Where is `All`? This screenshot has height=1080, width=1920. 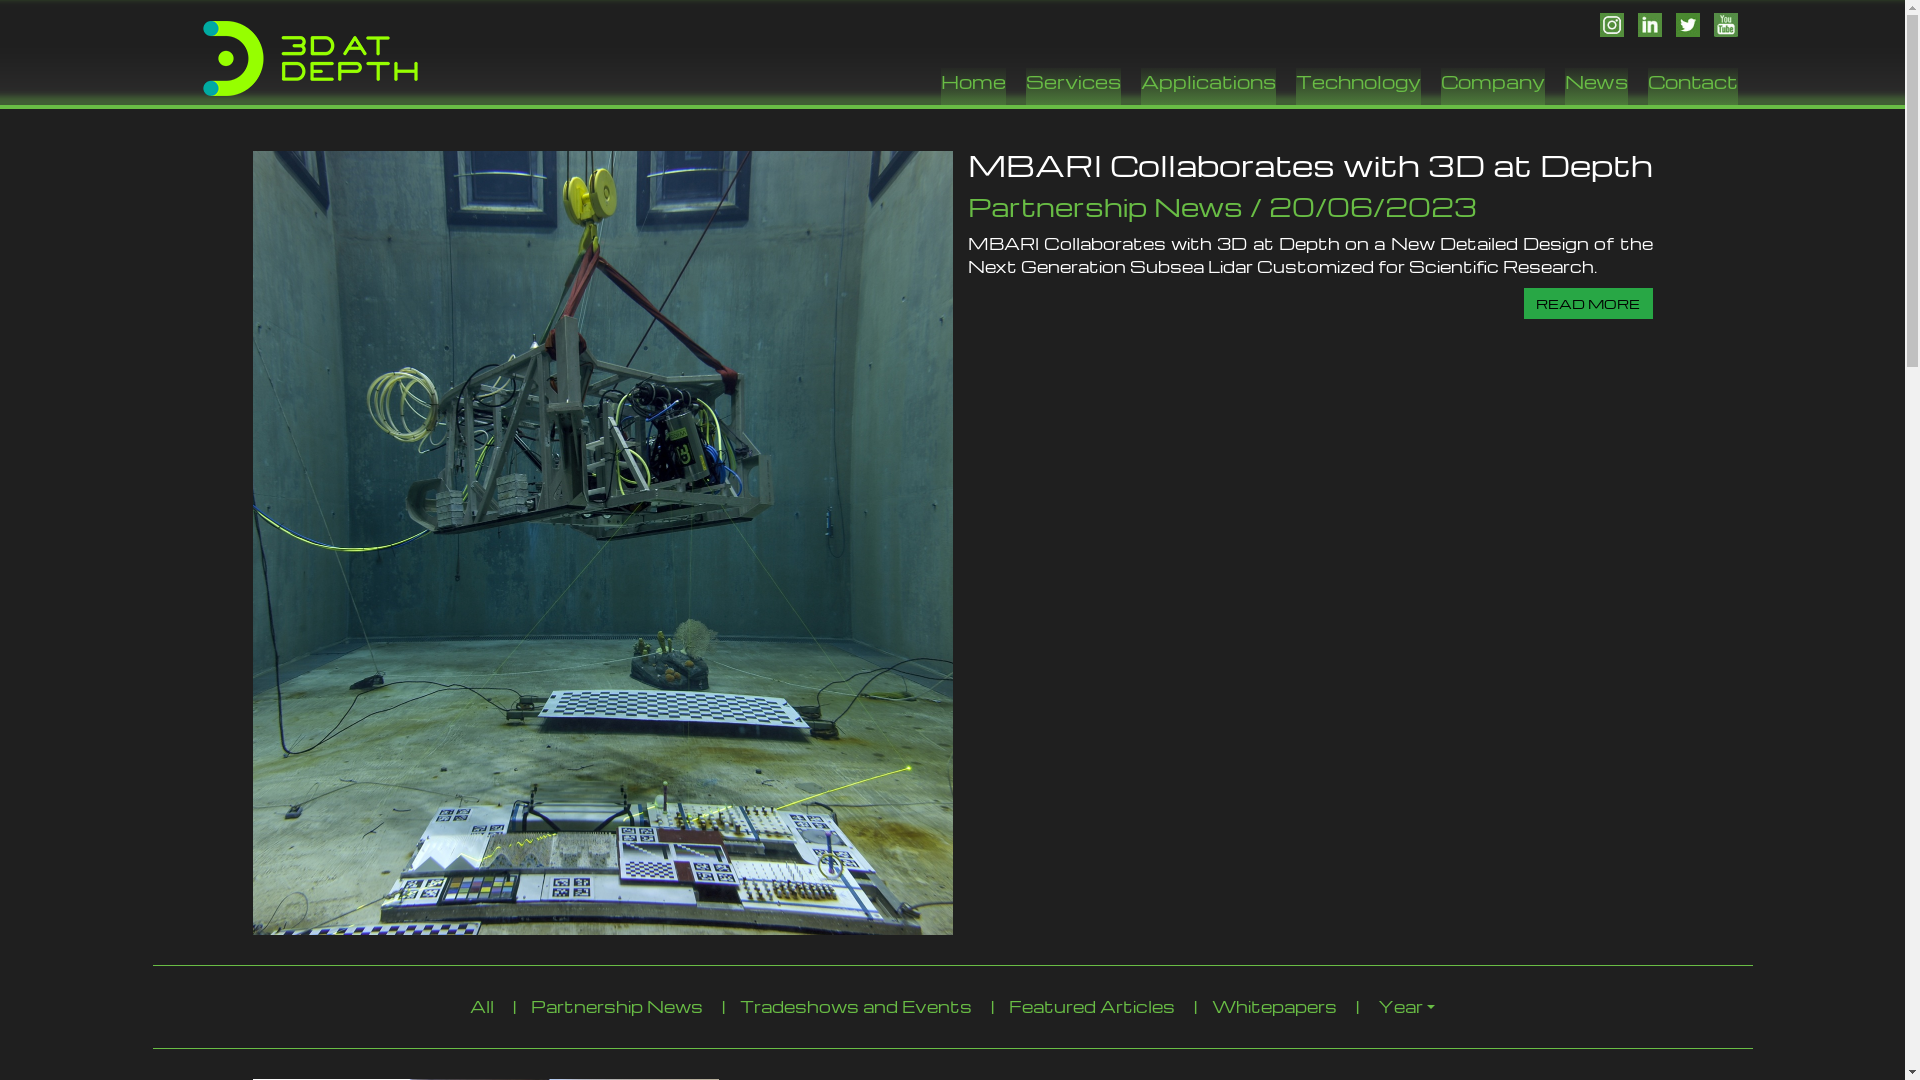 All is located at coordinates (482, 1006).